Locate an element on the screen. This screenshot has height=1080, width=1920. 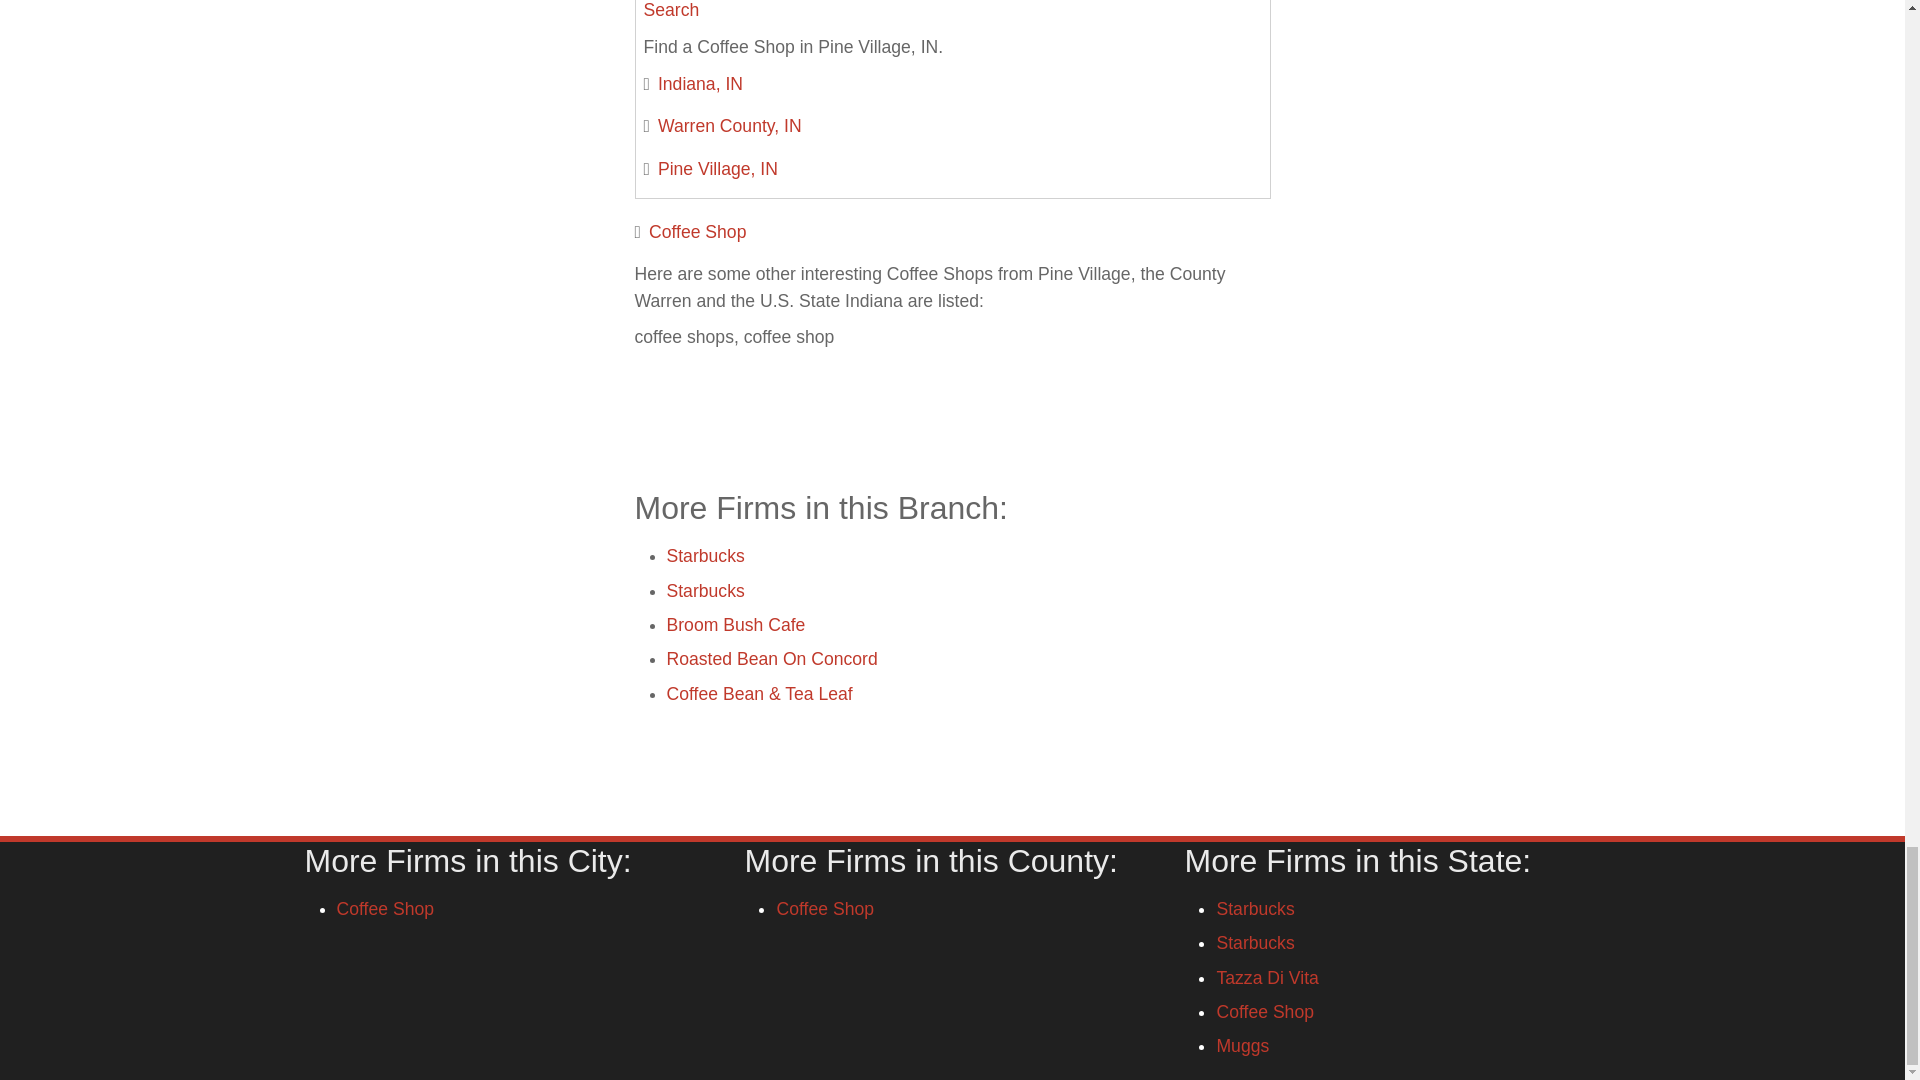
Pine Village, IN is located at coordinates (718, 168).